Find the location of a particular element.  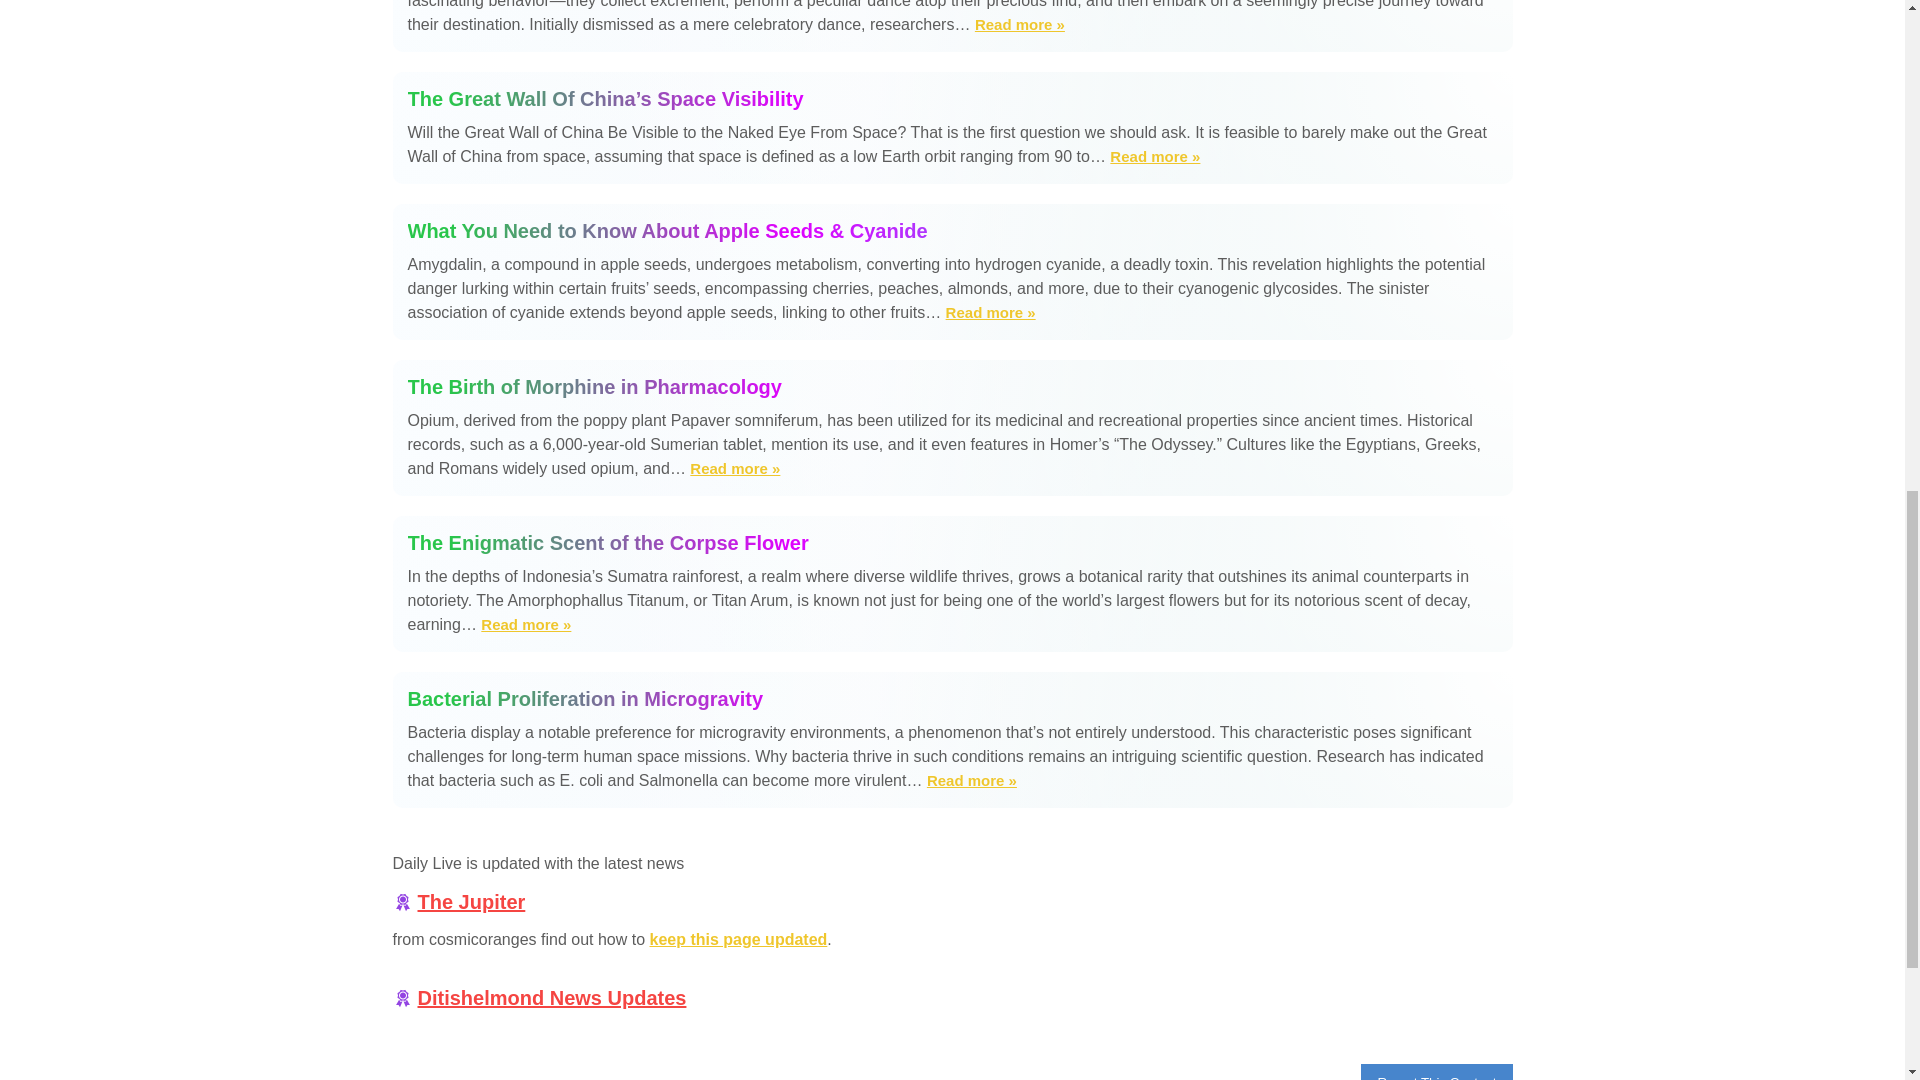

Dung Beetles Use the Milky Way As Navigation is located at coordinates (1020, 24).